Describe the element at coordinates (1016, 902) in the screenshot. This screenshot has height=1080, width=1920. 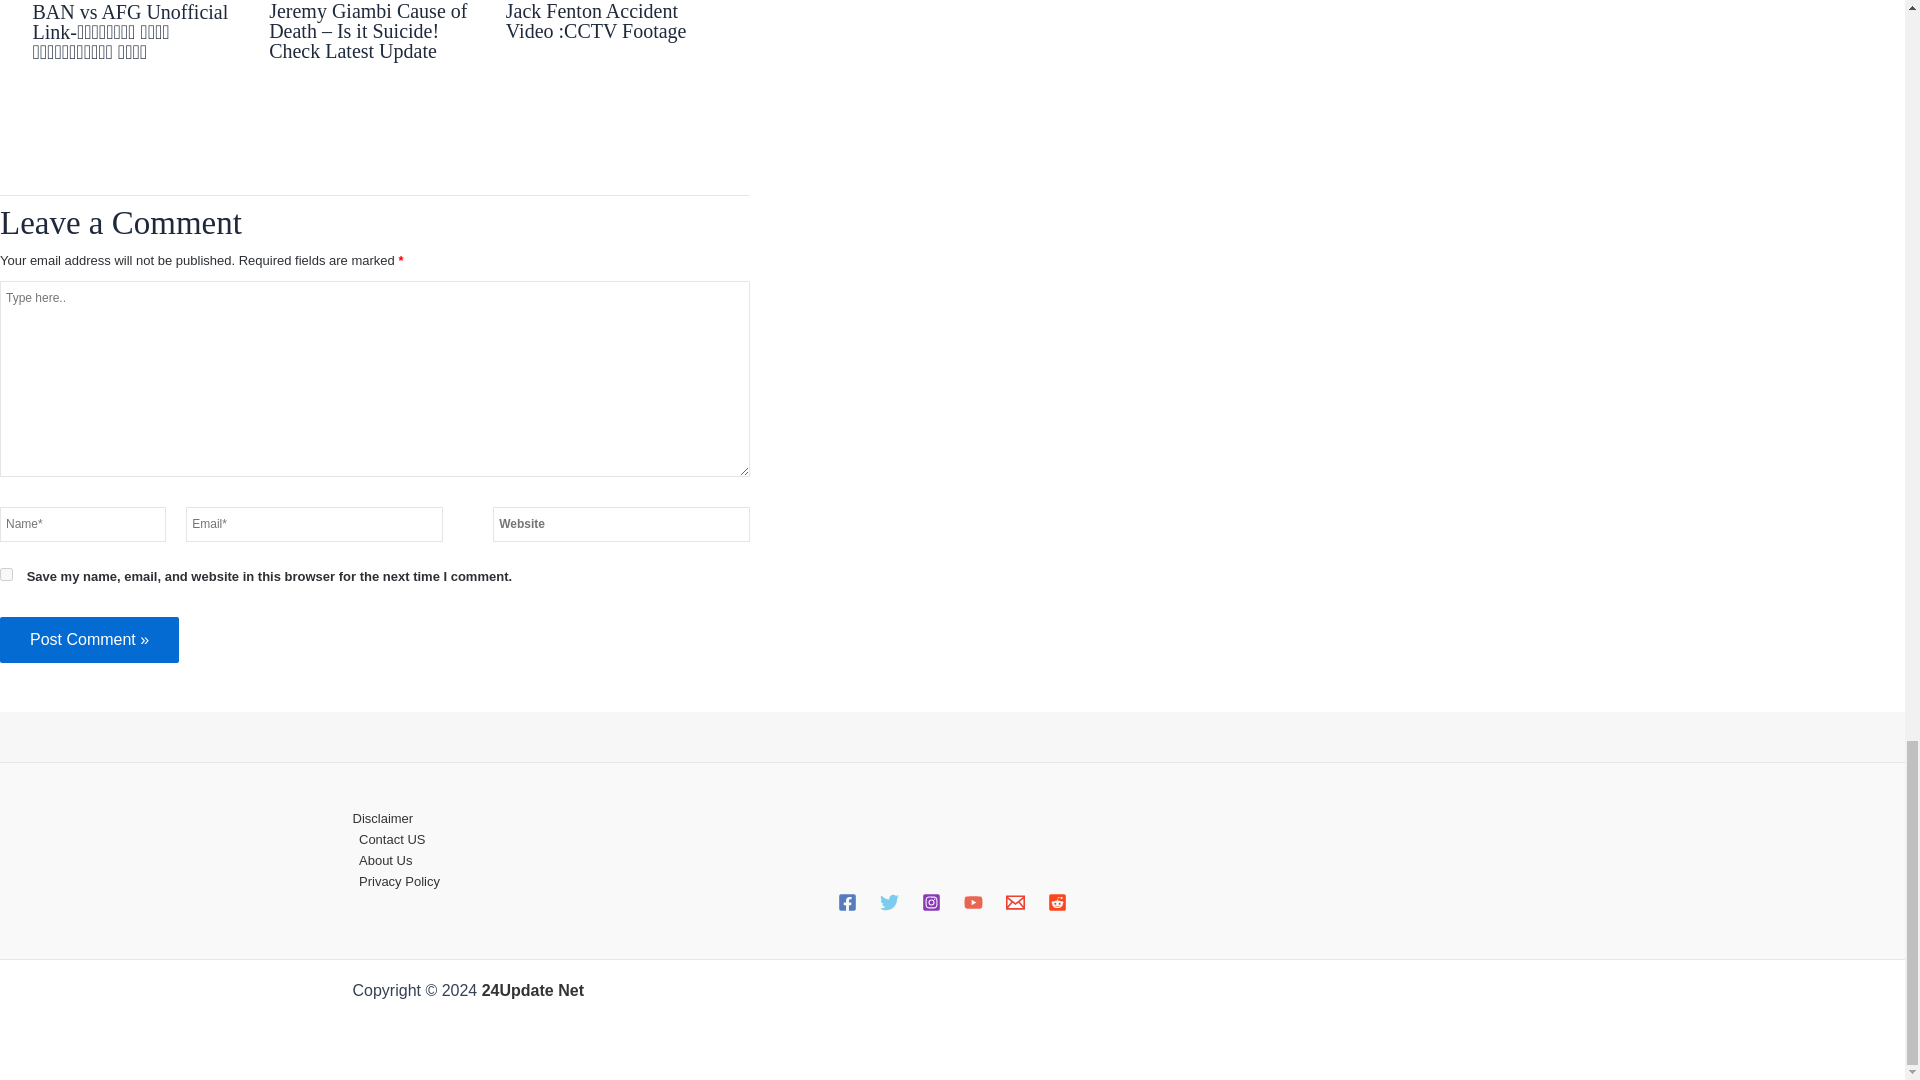
I see `Email` at that location.